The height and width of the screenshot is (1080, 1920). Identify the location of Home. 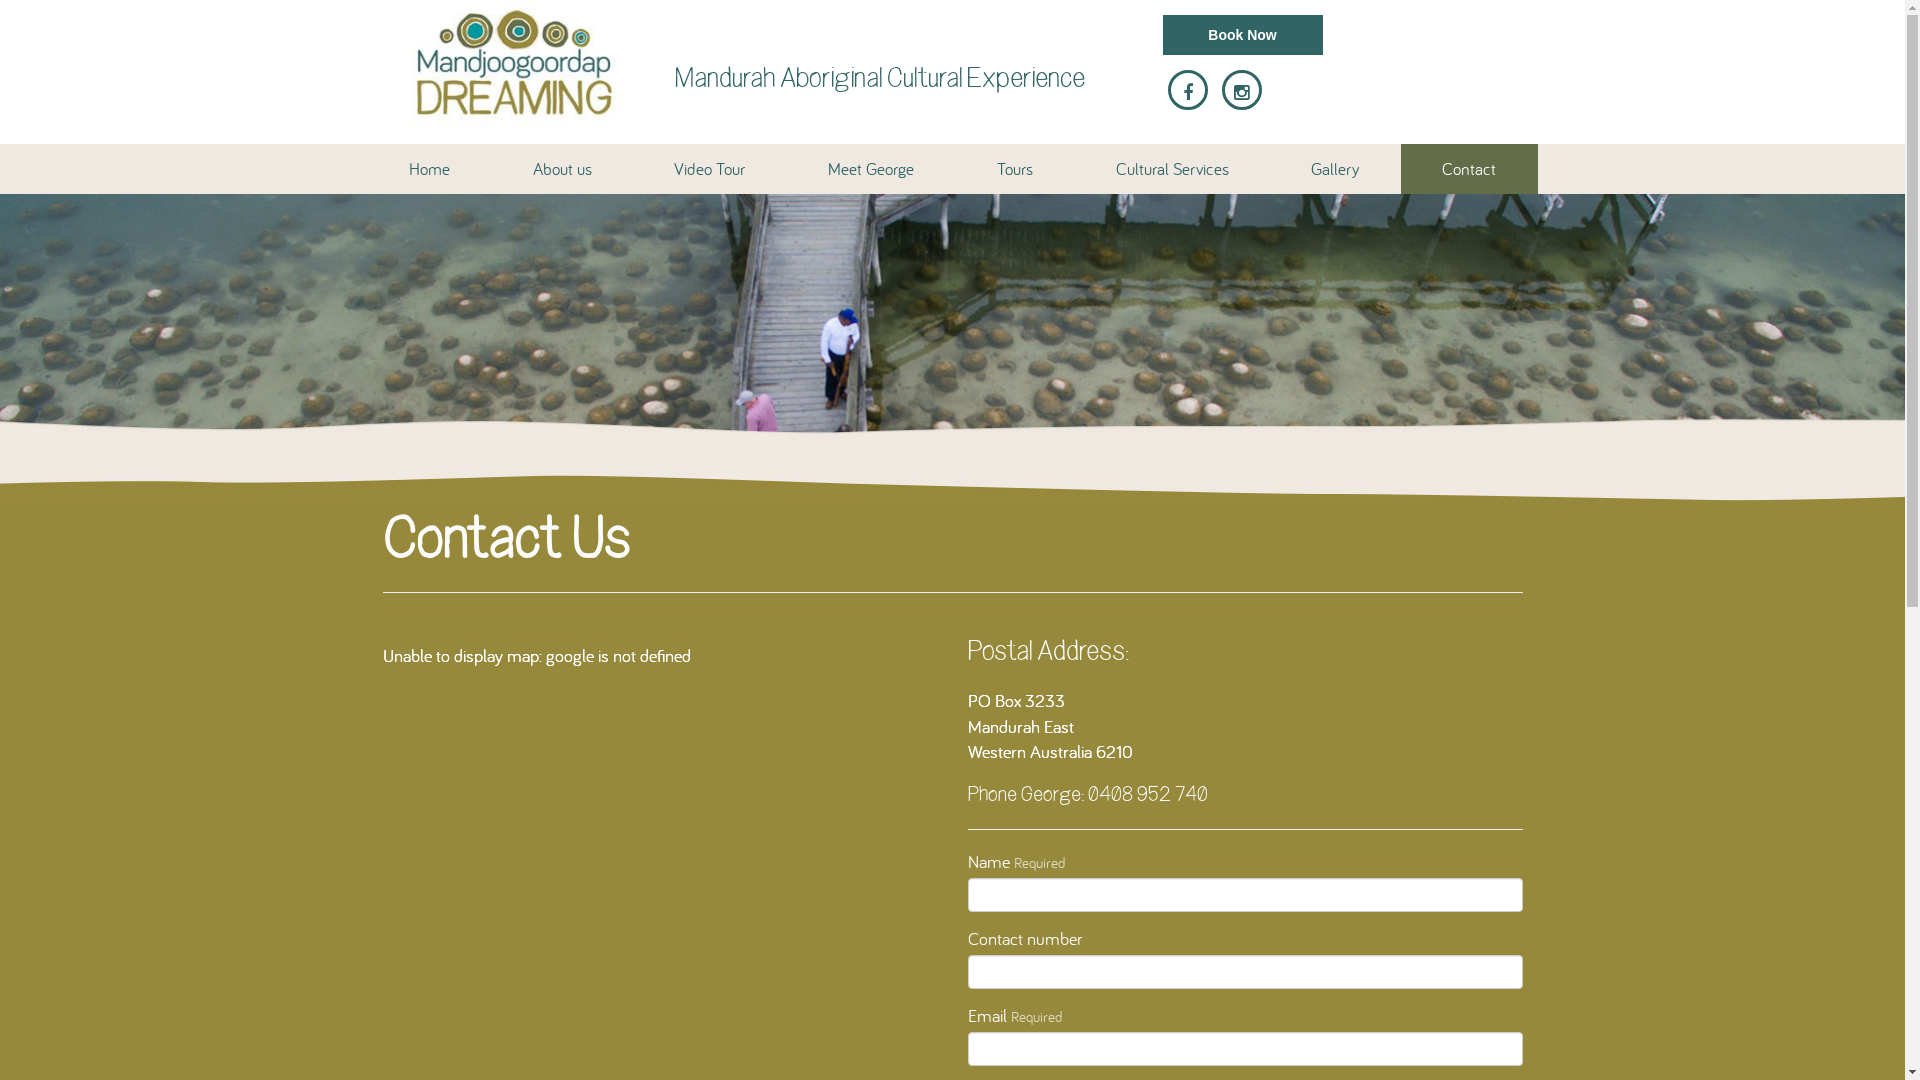
(430, 169).